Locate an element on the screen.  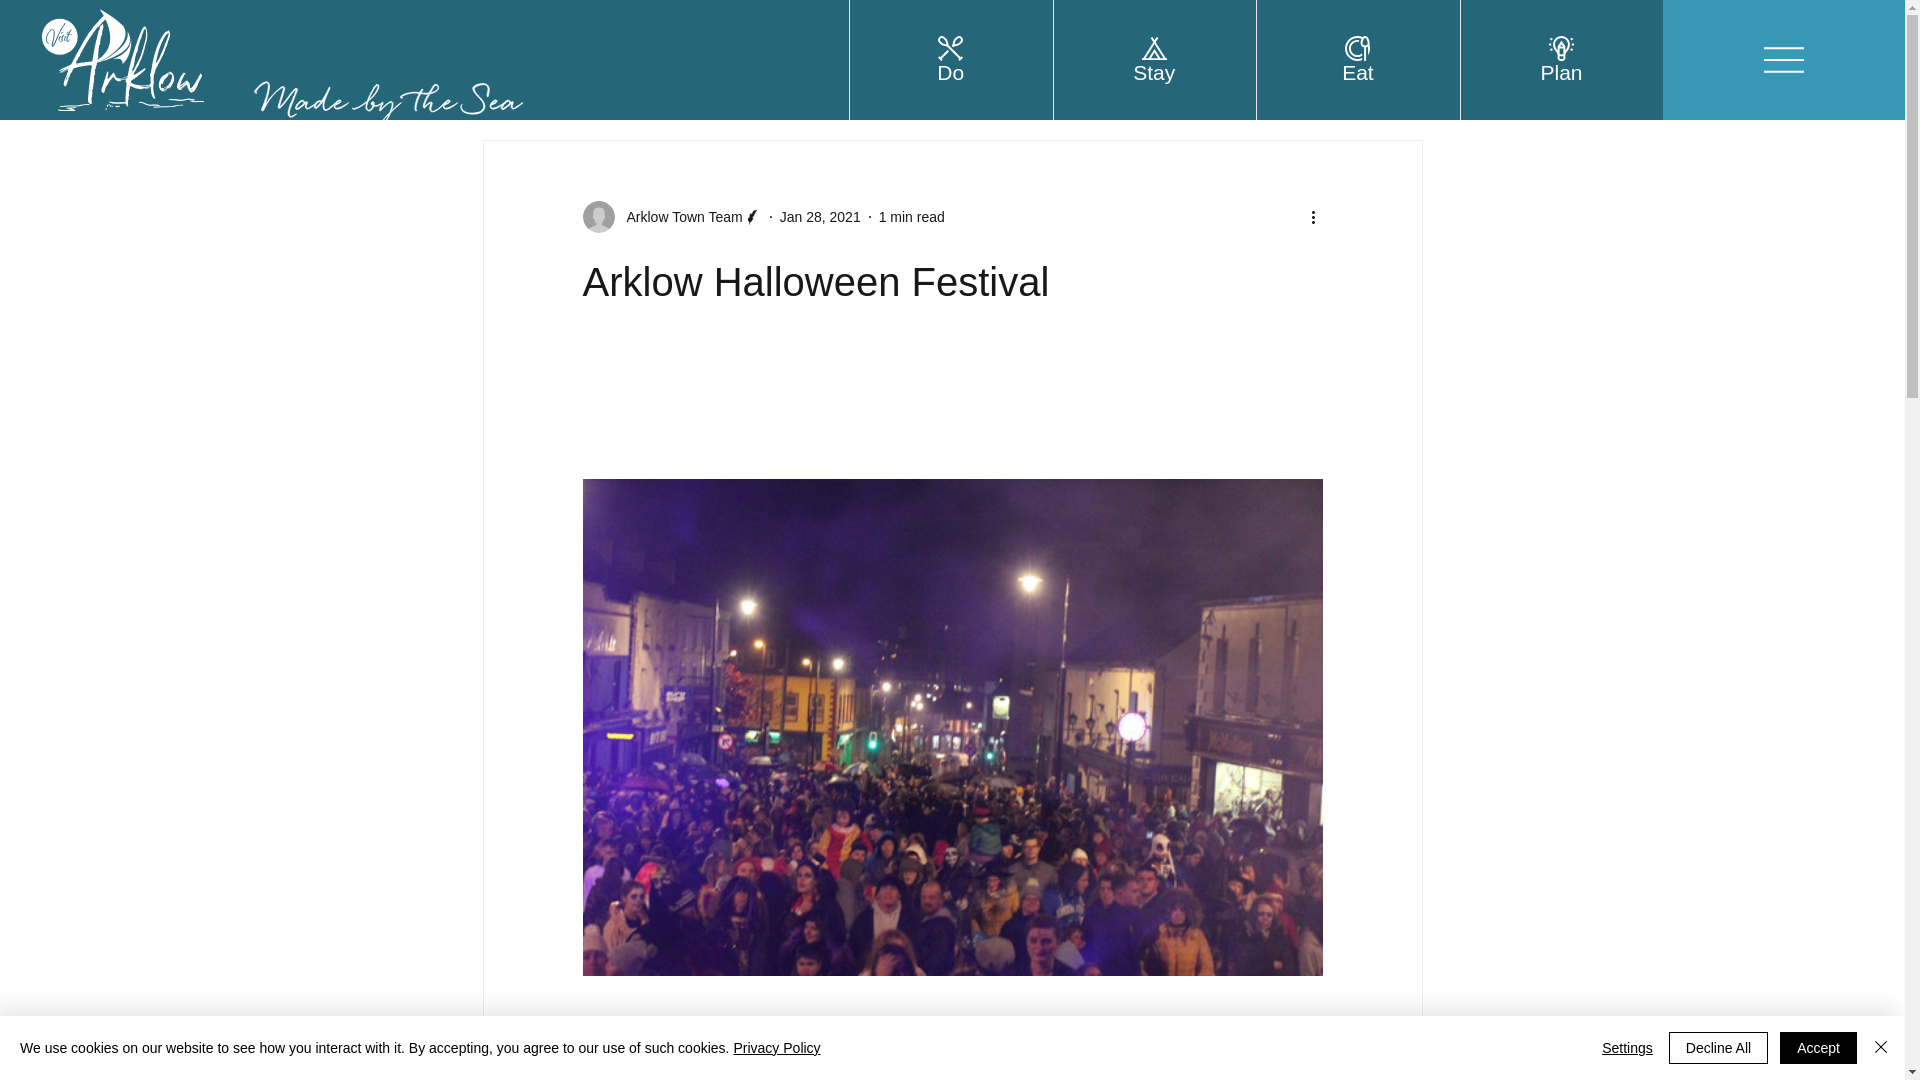
Eat is located at coordinates (1358, 72).